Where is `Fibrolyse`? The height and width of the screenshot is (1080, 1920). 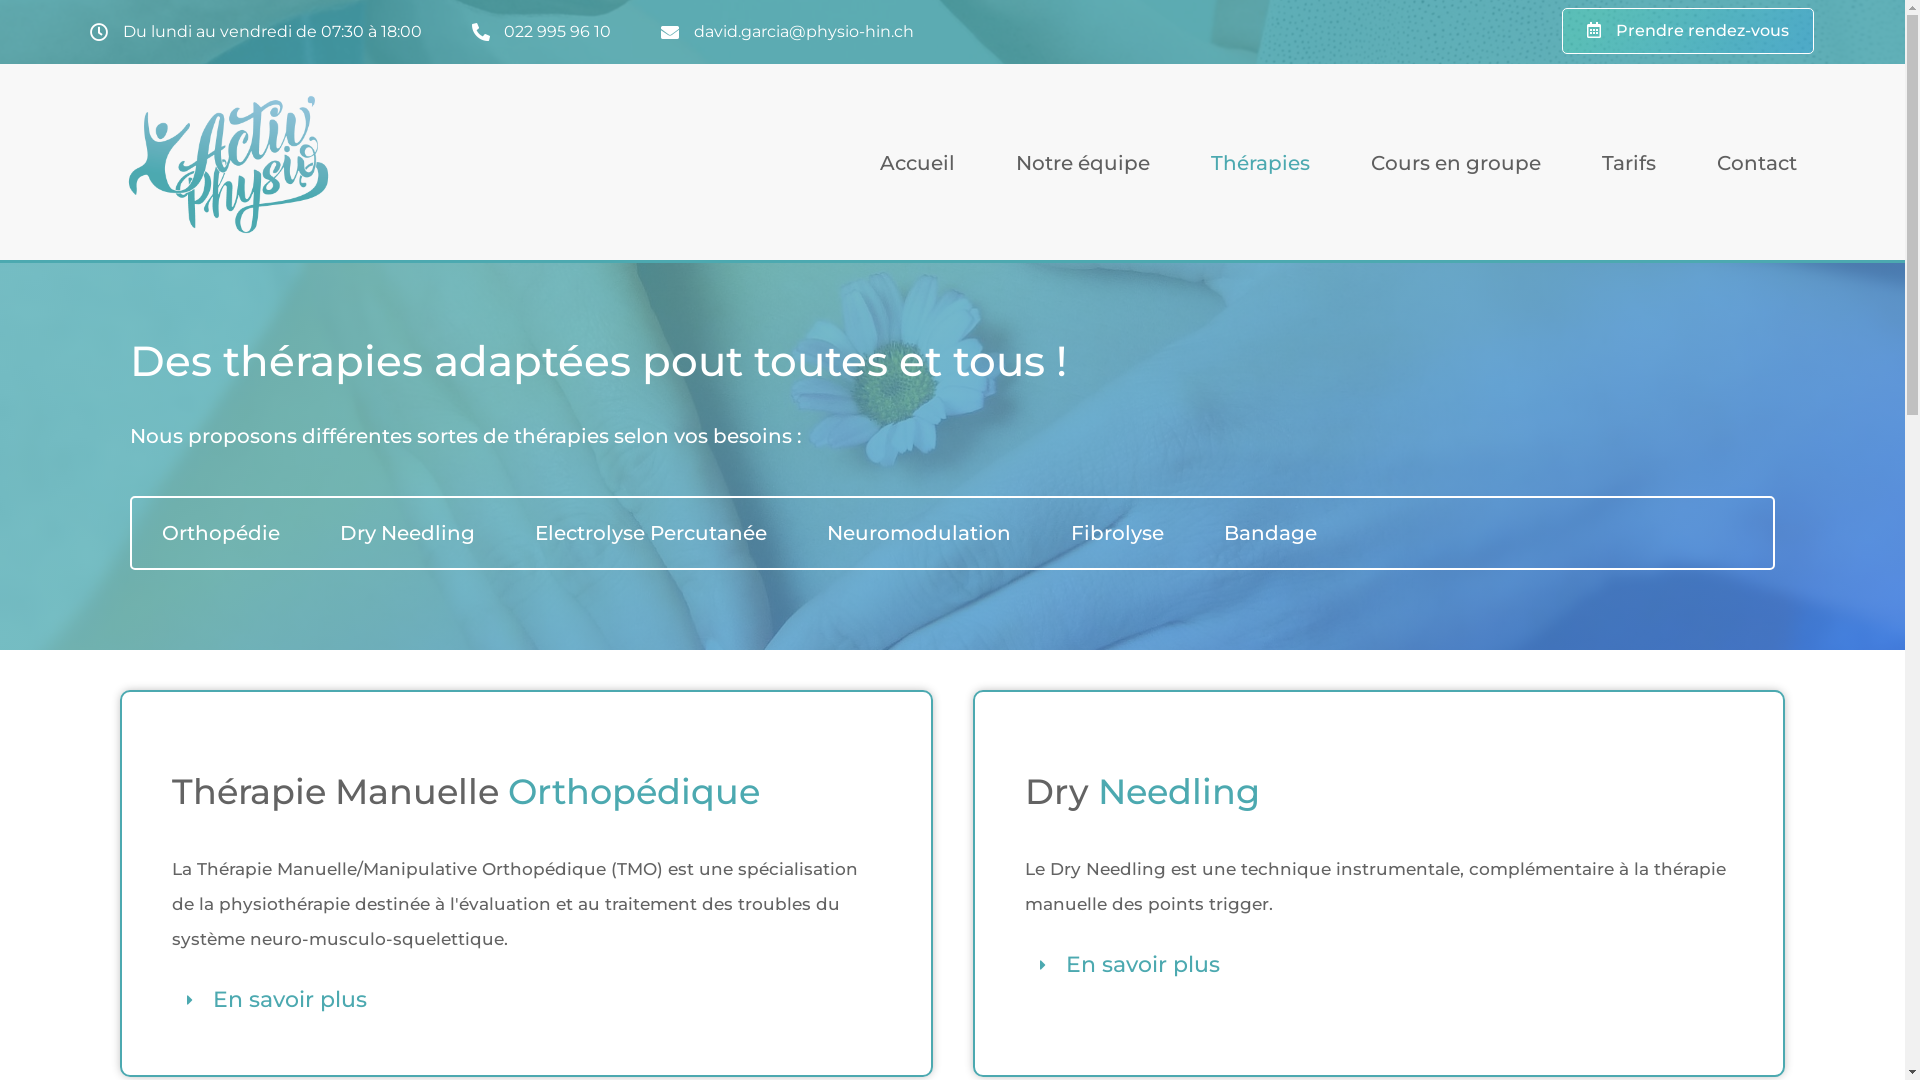
Fibrolyse is located at coordinates (1118, 533).